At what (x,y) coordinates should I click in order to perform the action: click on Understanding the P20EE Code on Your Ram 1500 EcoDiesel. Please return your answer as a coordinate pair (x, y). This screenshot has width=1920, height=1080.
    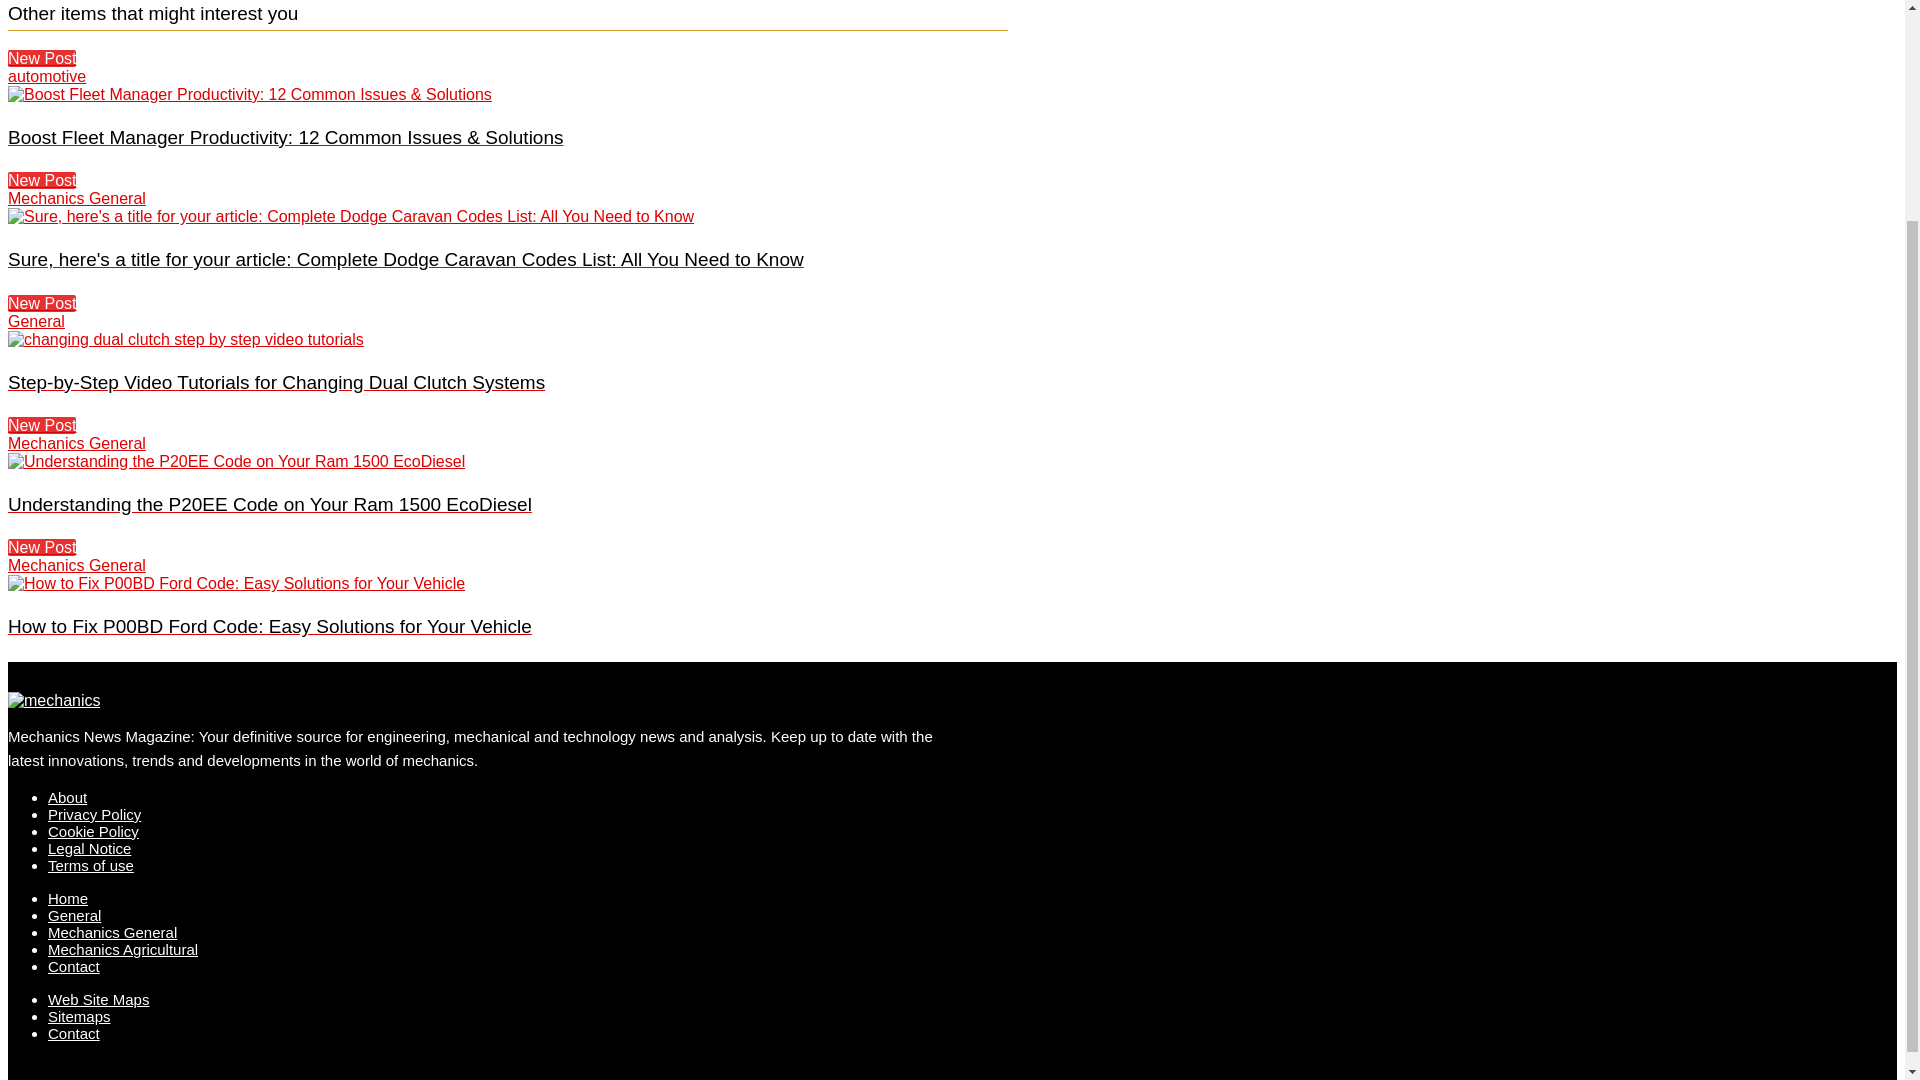
    Looking at the image, I should click on (236, 461).